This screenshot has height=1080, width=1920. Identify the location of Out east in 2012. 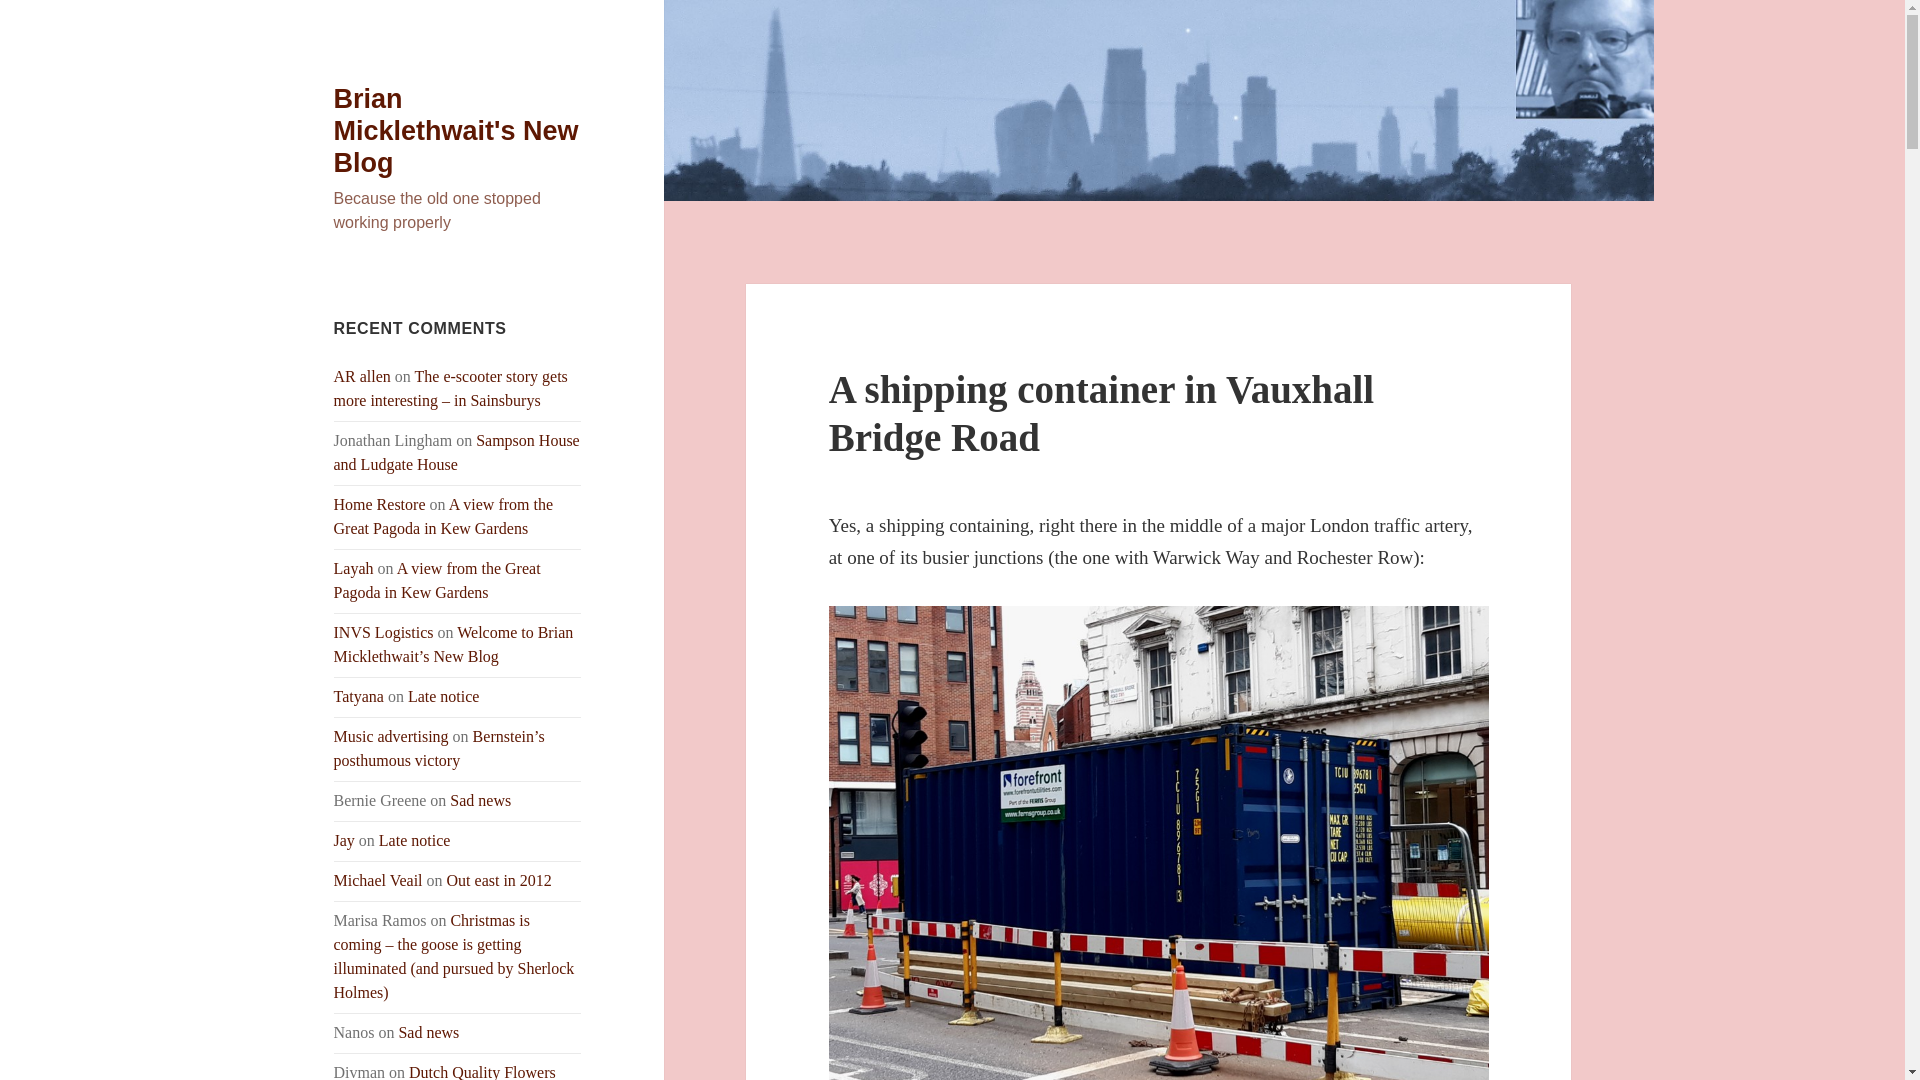
(500, 880).